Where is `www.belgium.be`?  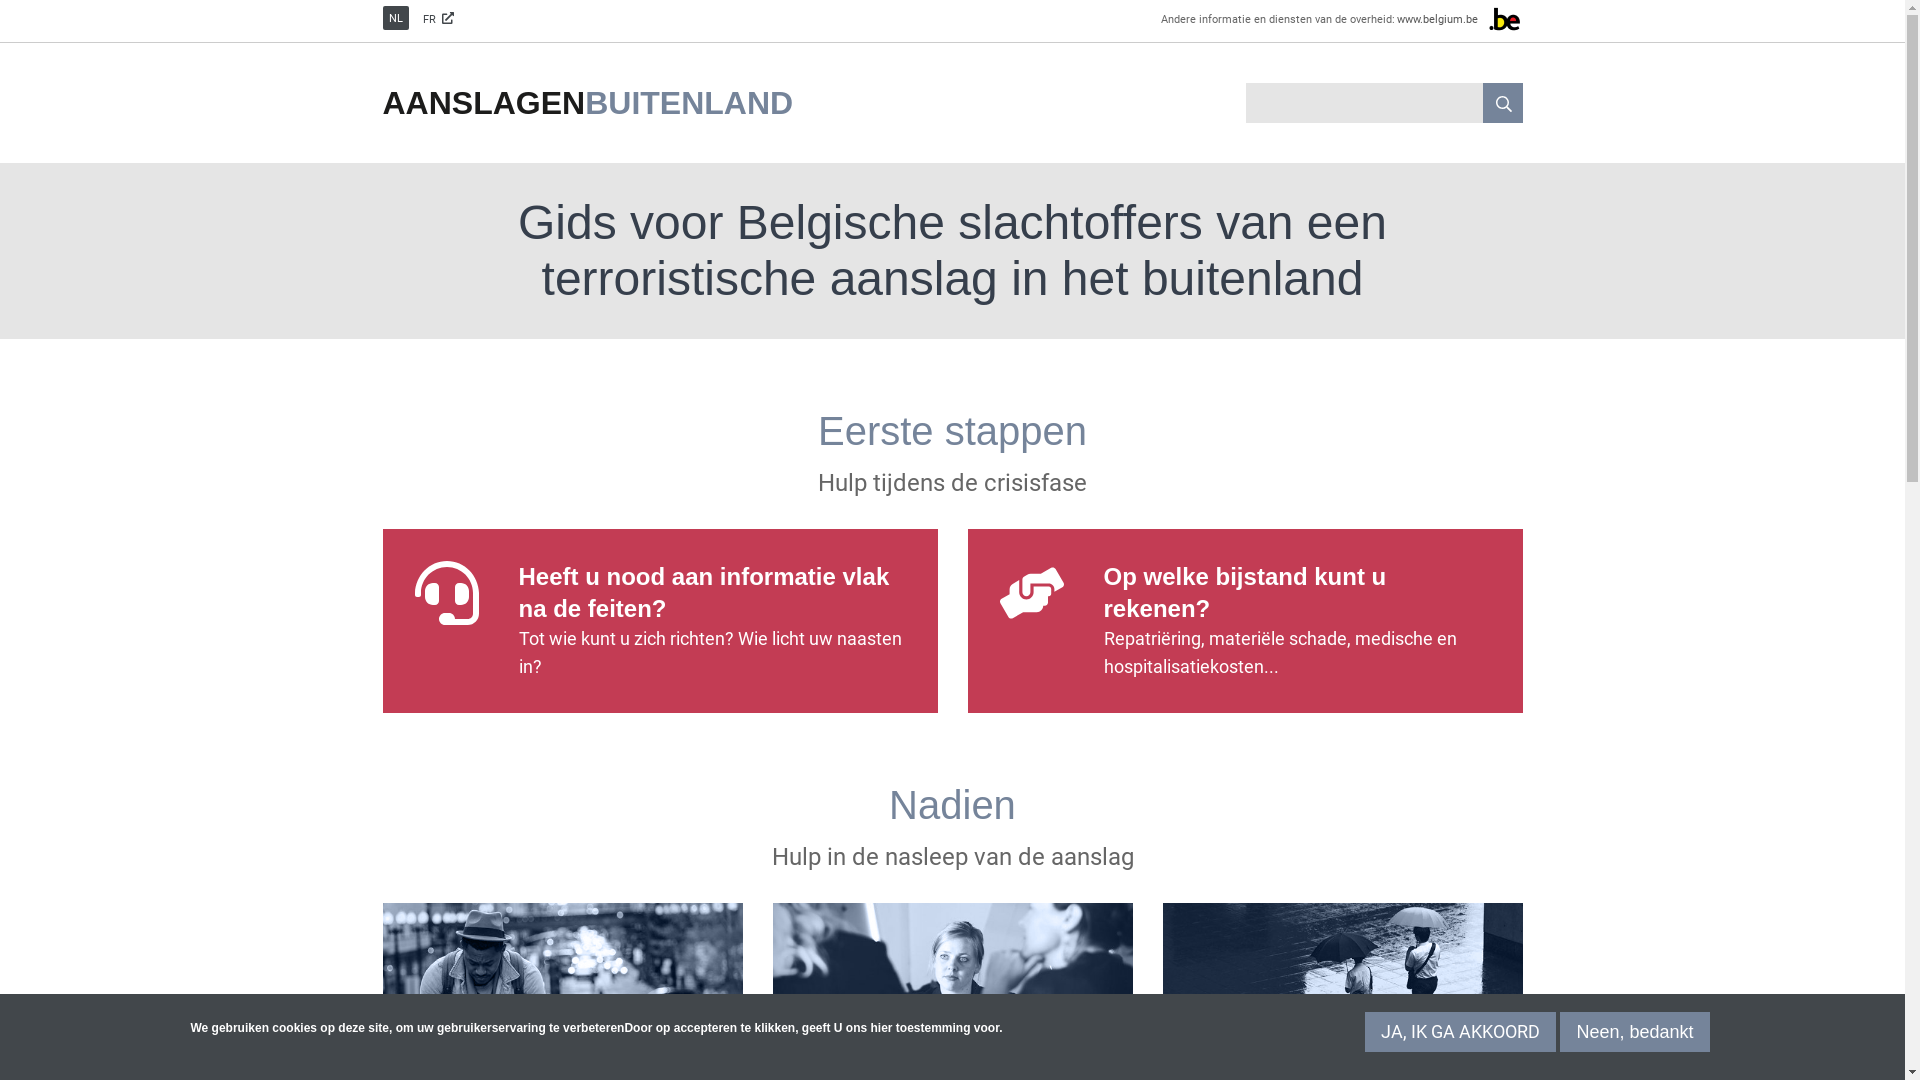 www.belgium.be is located at coordinates (1459, 18).